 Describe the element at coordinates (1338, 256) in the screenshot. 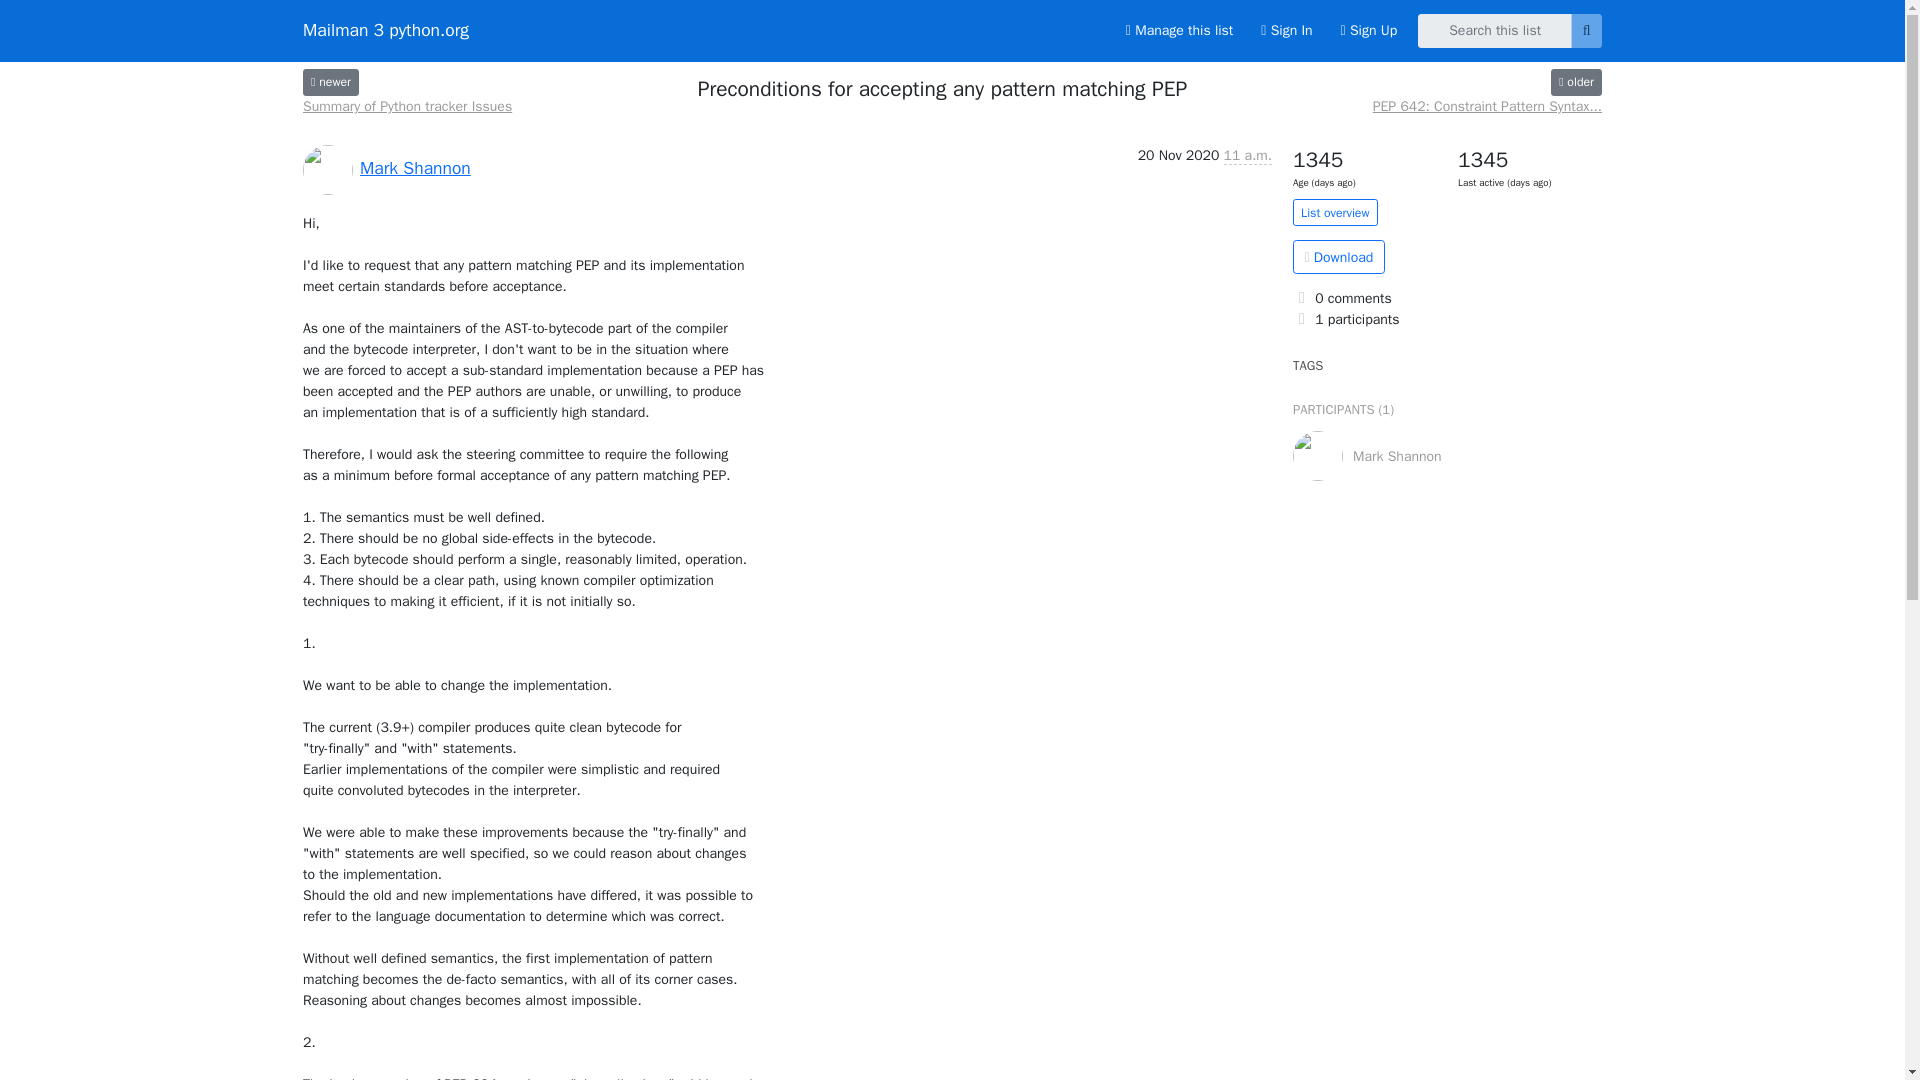

I see `This thread in gzipped mbox format` at that location.